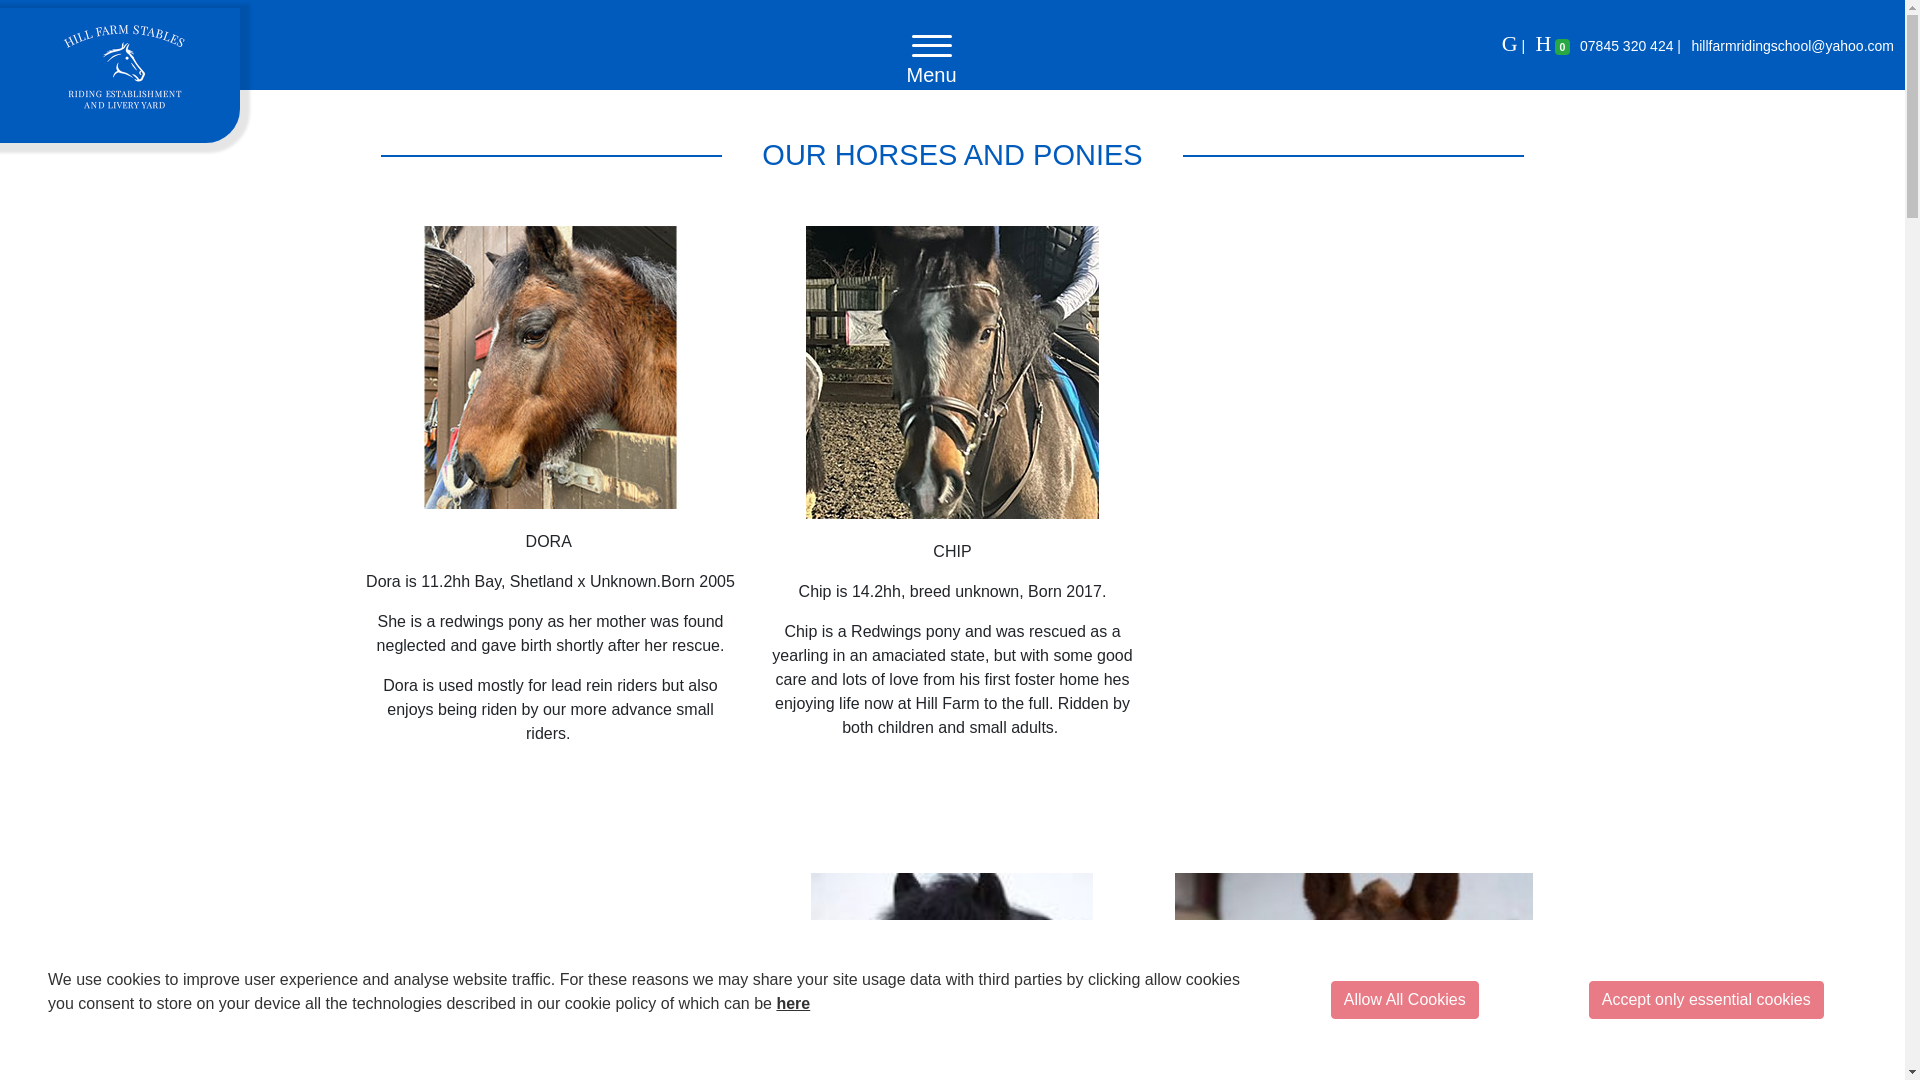  I want to click on H 0, so click(1553, 46).